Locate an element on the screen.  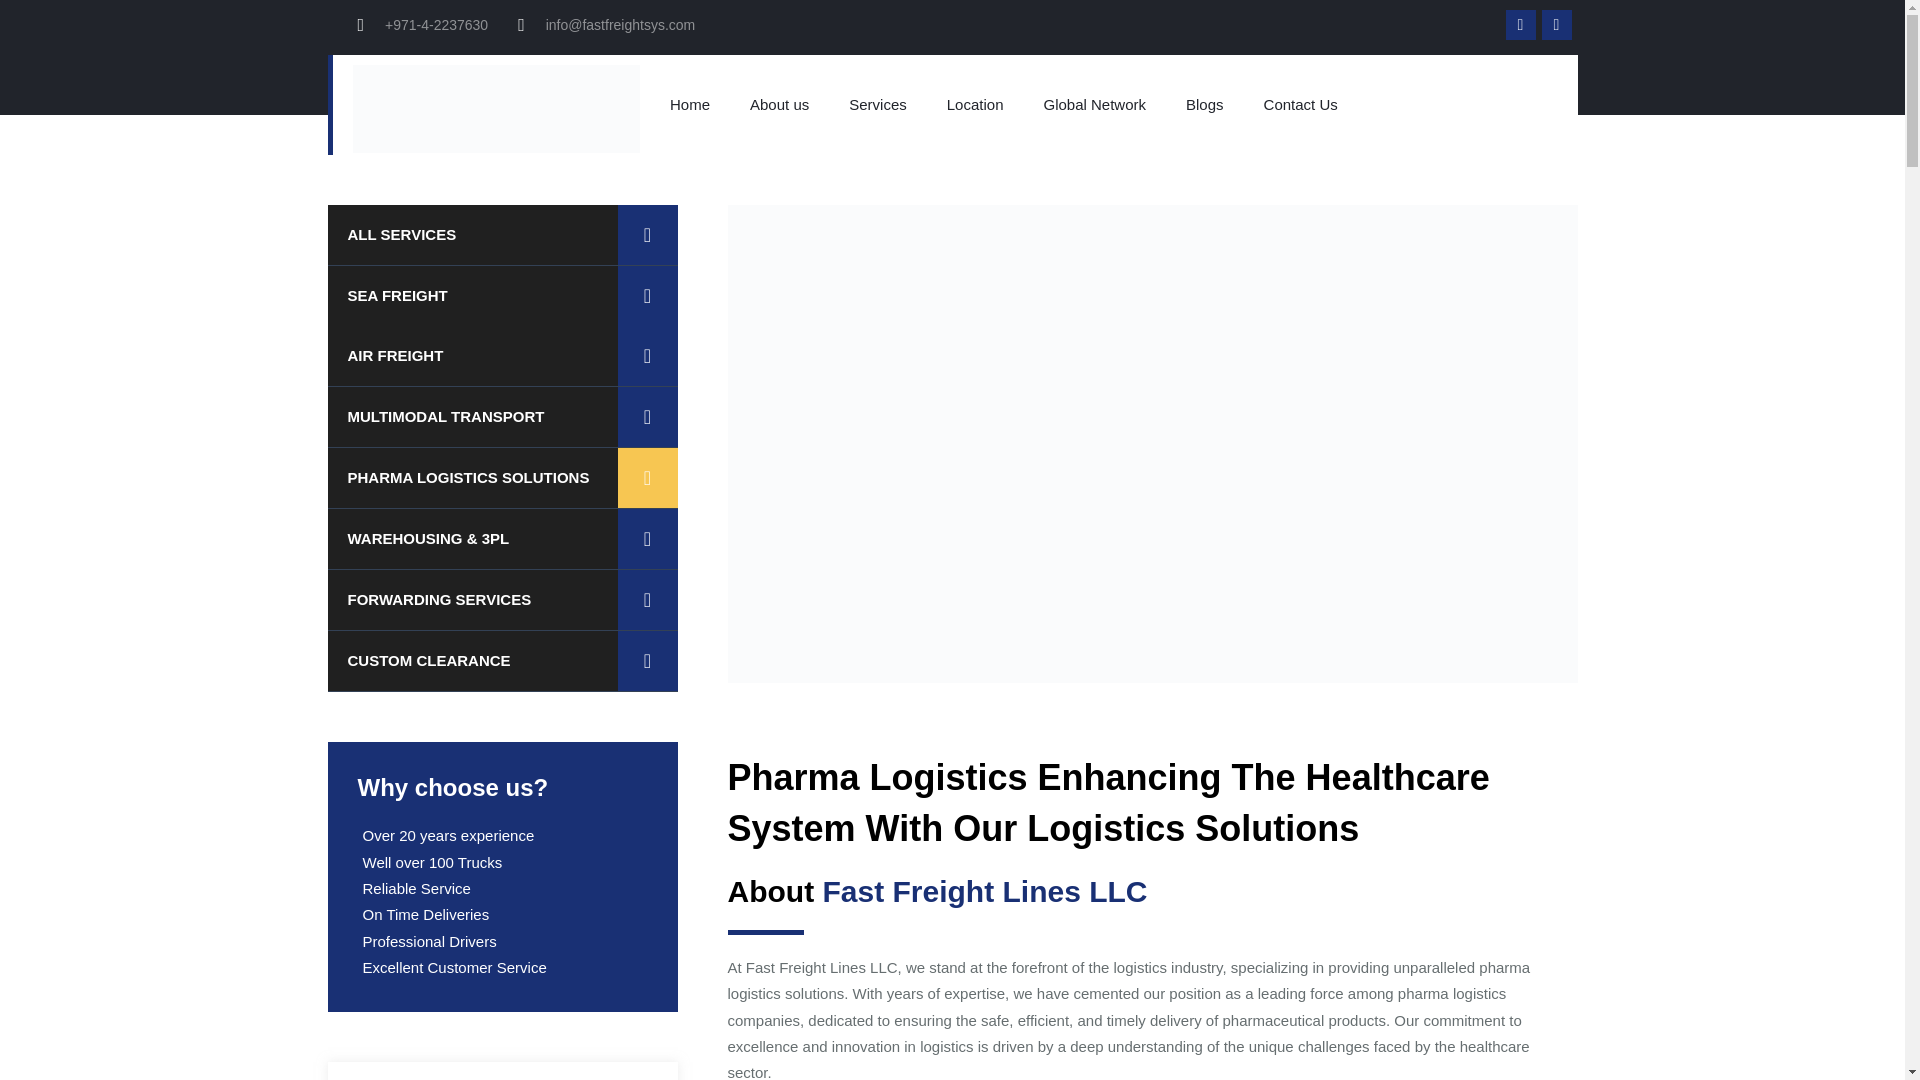
Services is located at coordinates (878, 104).